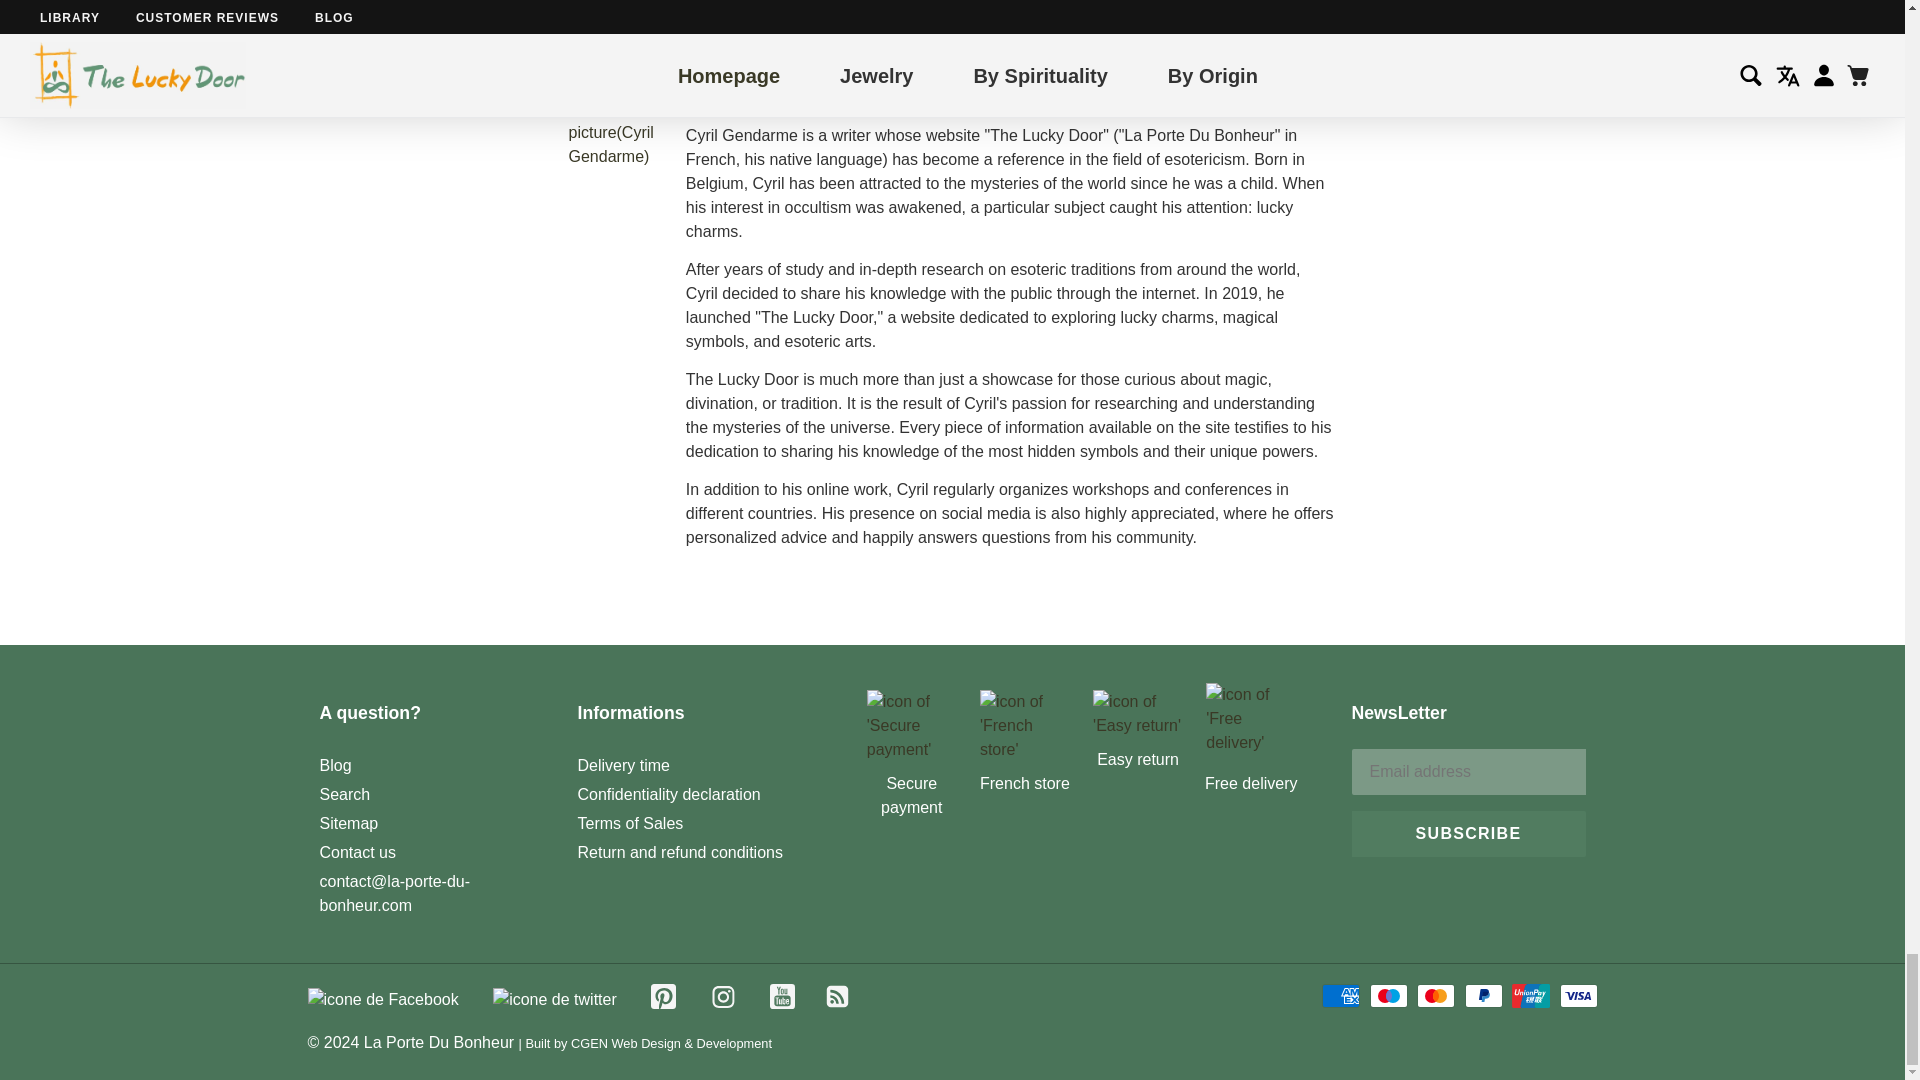  What do you see at coordinates (1578, 995) in the screenshot?
I see `Visa` at bounding box center [1578, 995].